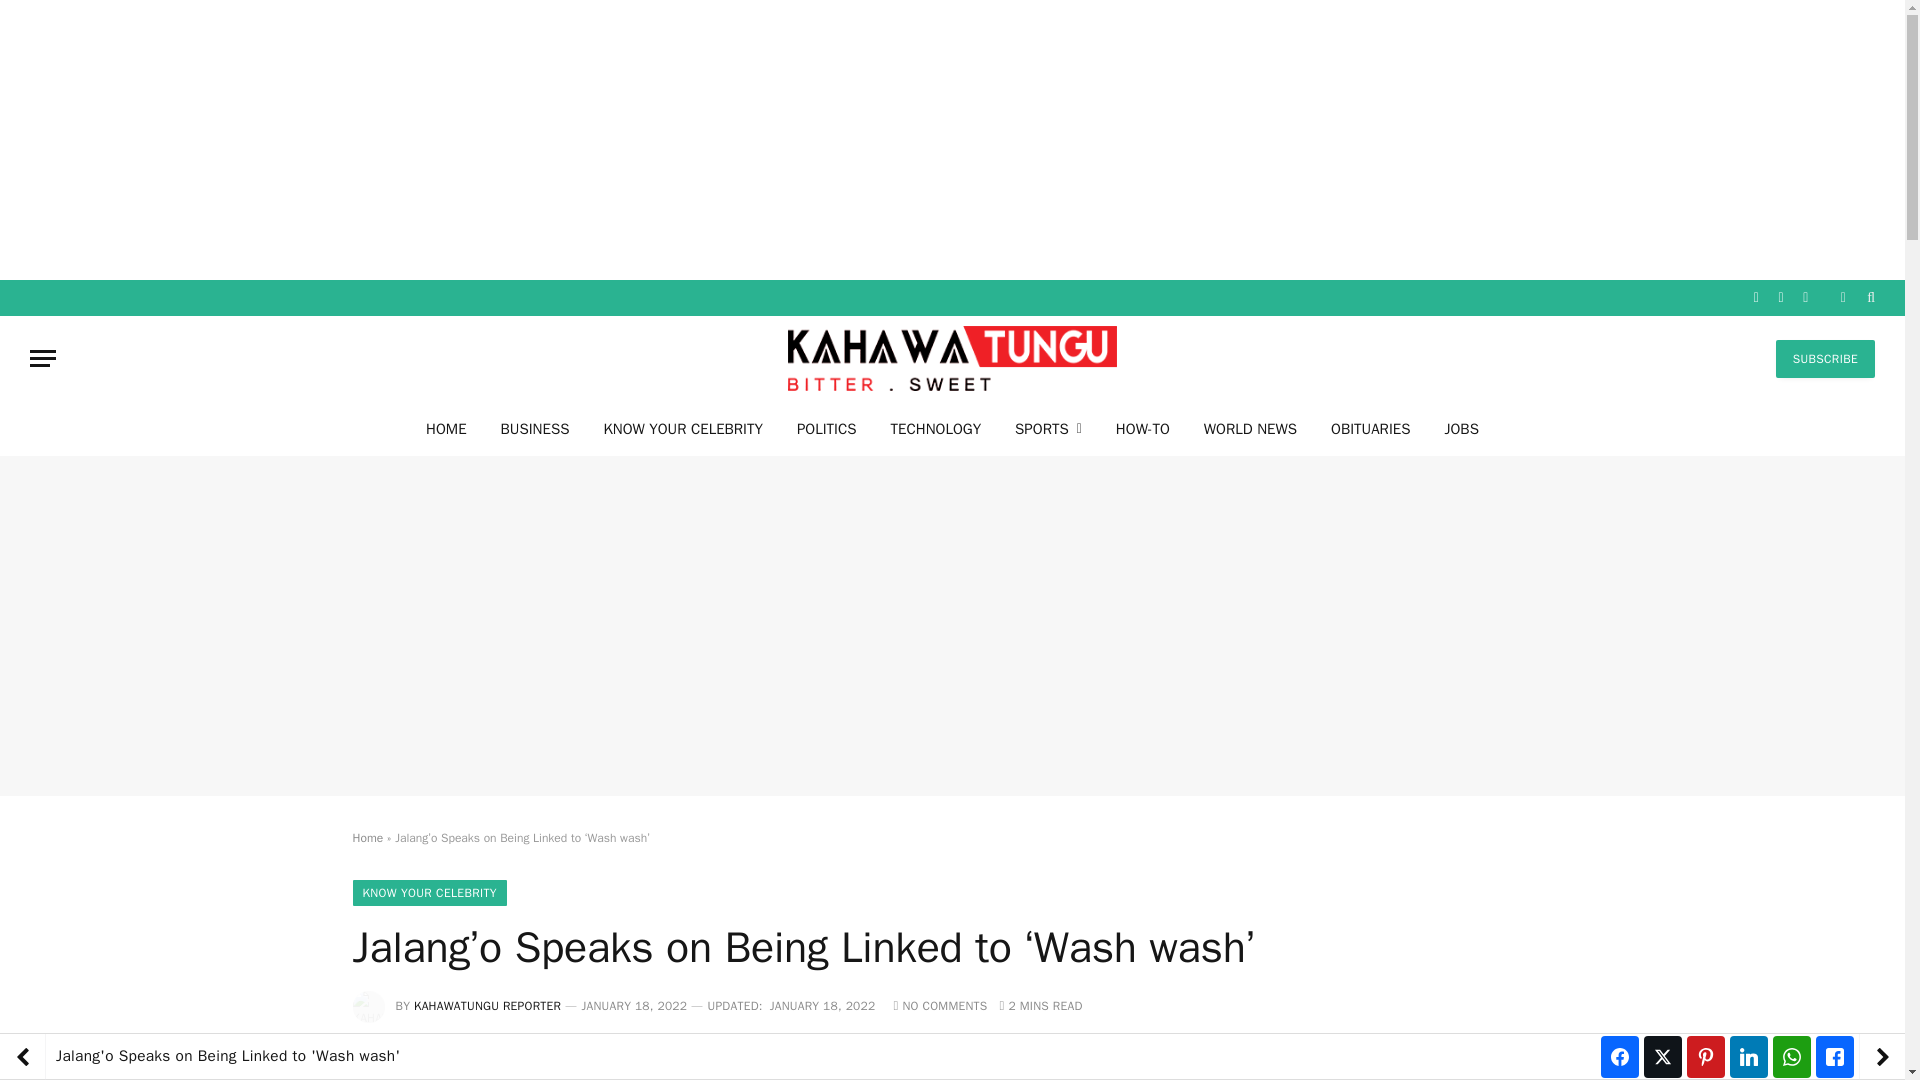 This screenshot has height=1080, width=1920. I want to click on Share on Facebook, so click(480, 1062).